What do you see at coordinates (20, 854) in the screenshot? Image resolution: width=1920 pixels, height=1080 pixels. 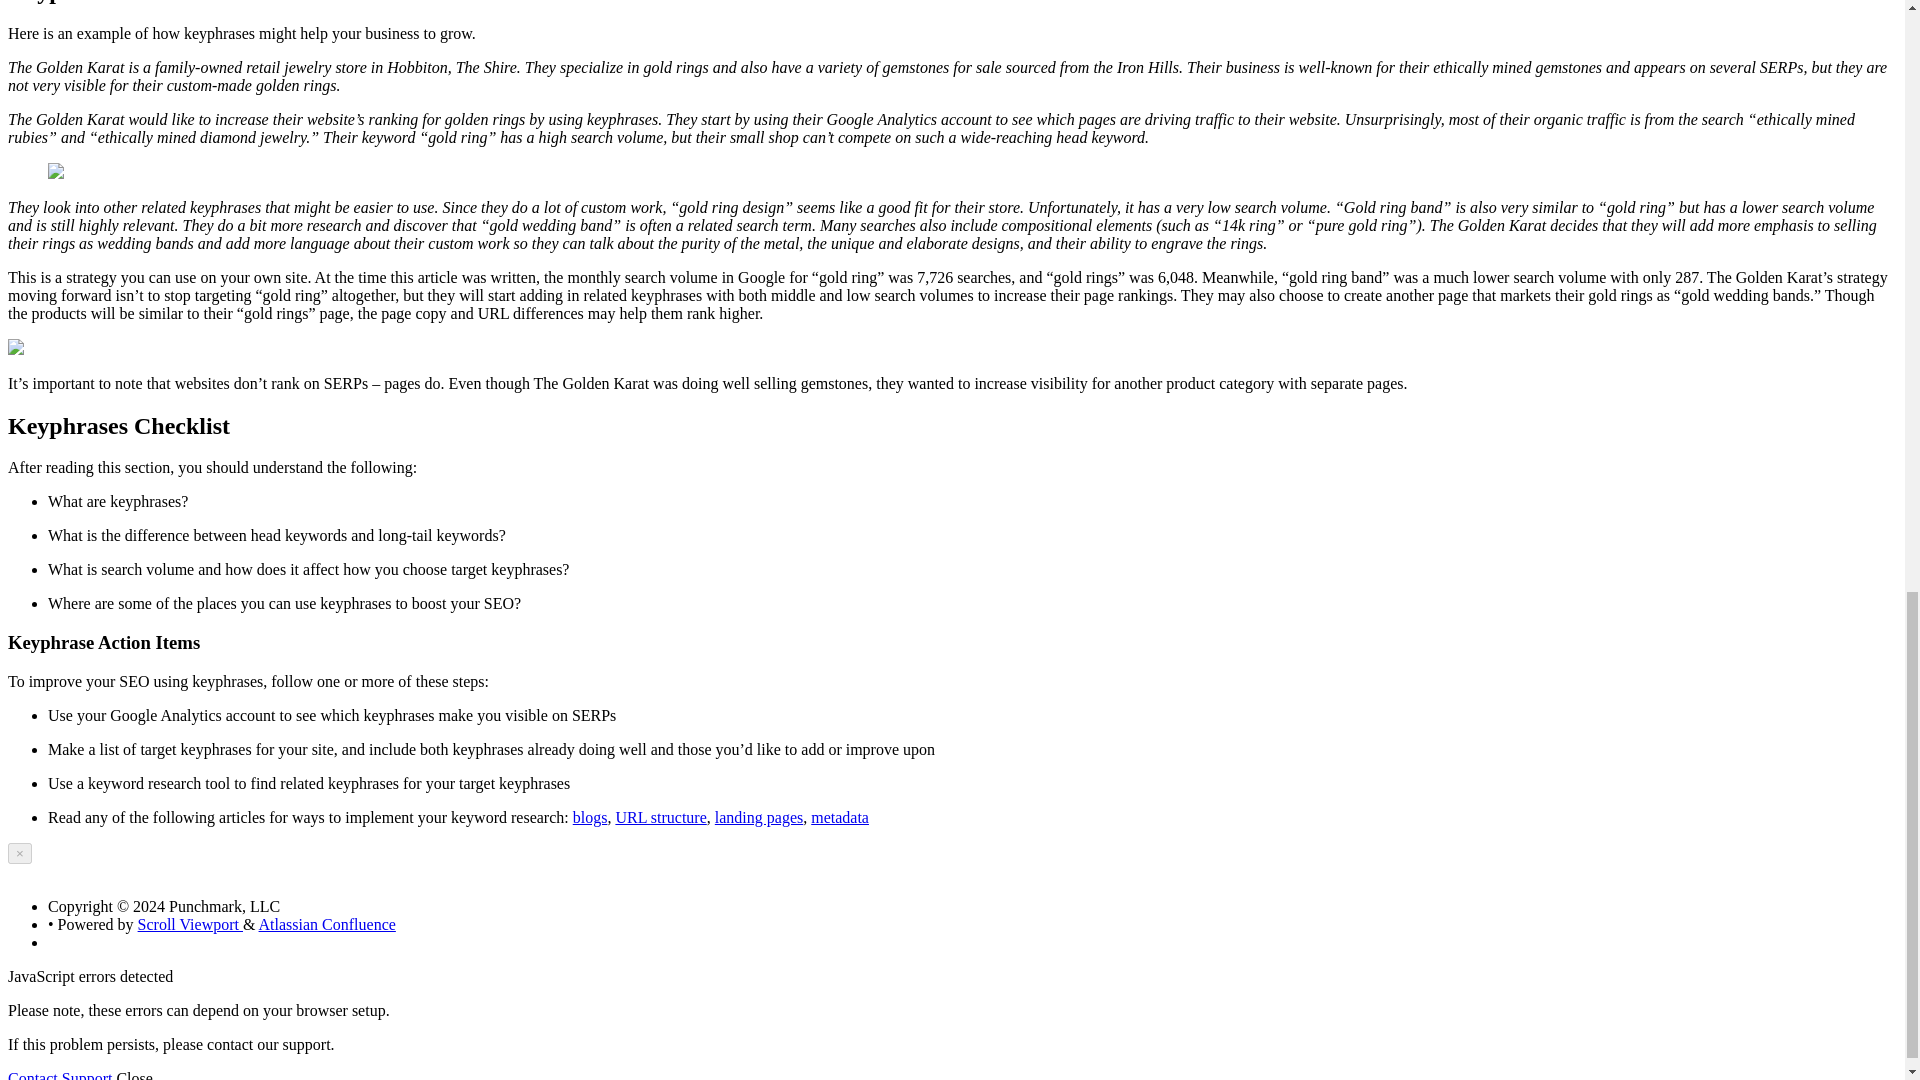 I see `Close modal` at bounding box center [20, 854].